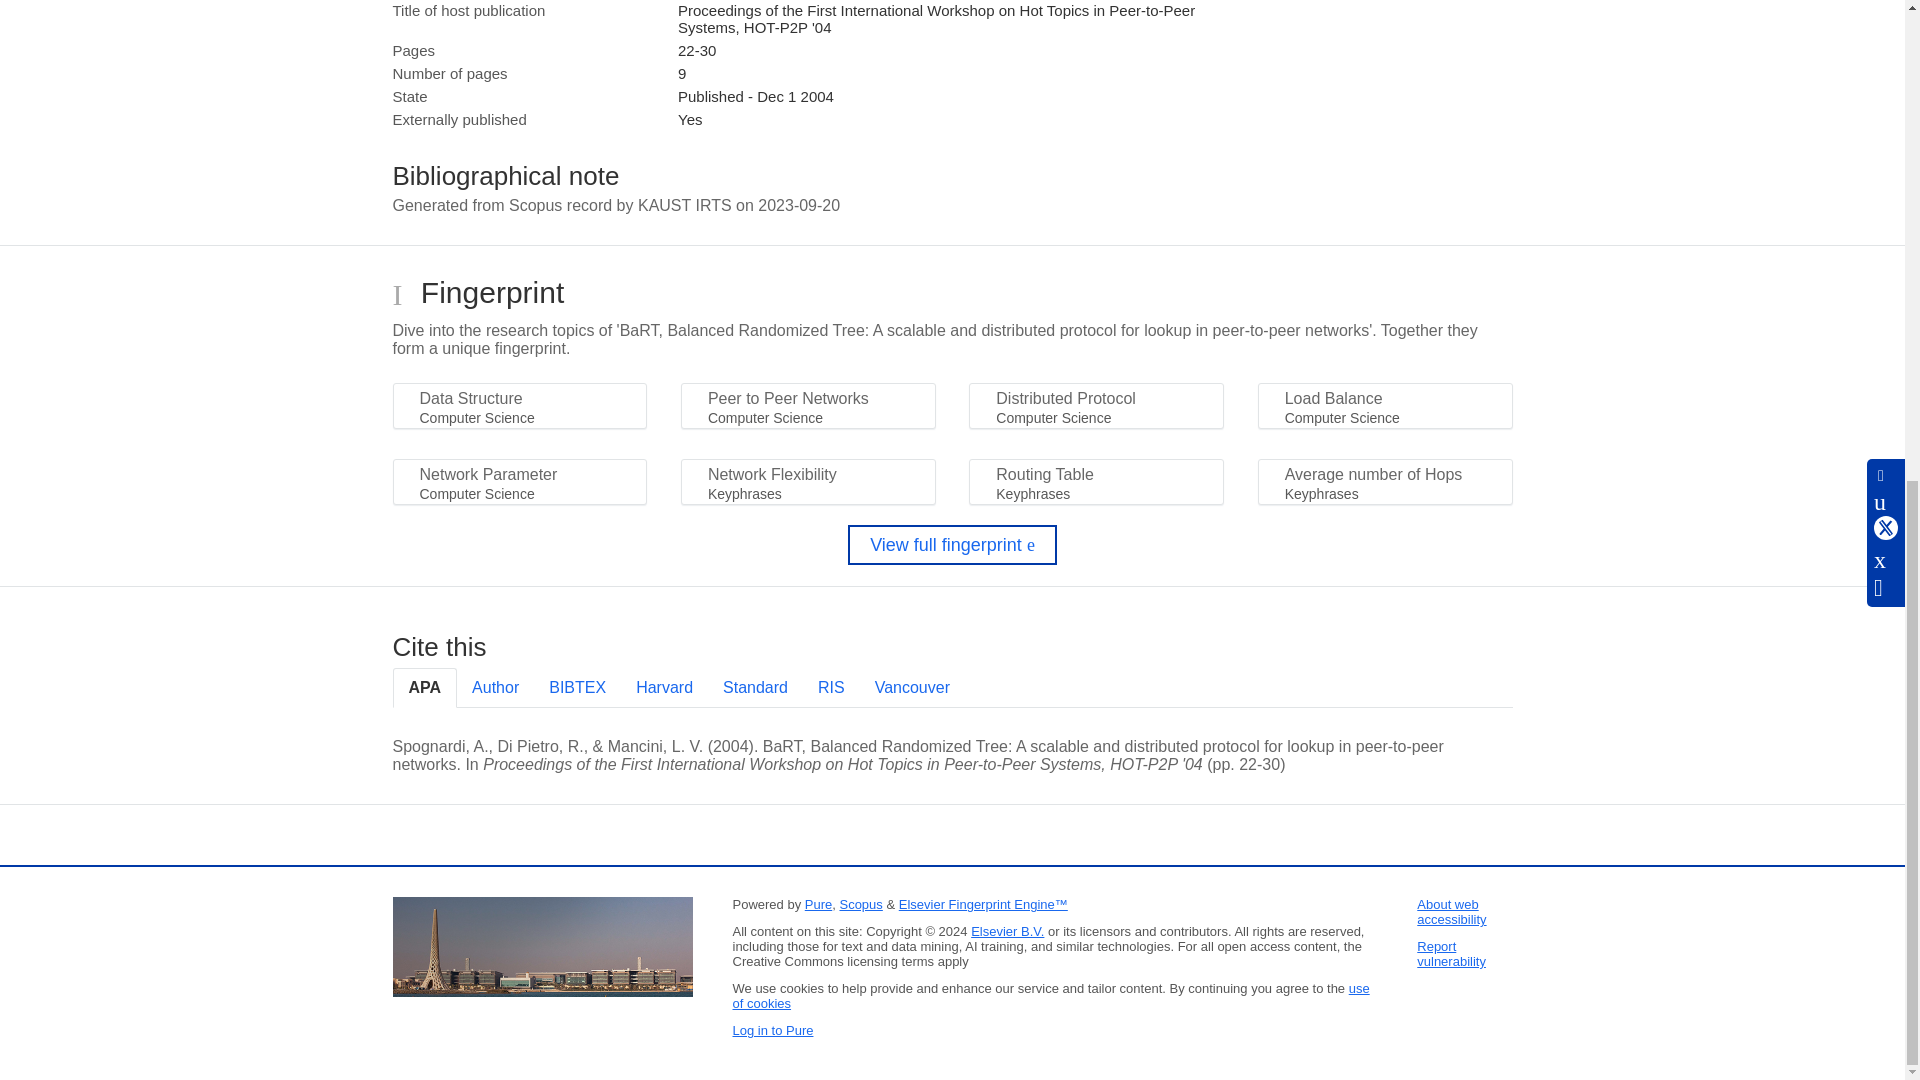  I want to click on use of cookies, so click(1050, 995).